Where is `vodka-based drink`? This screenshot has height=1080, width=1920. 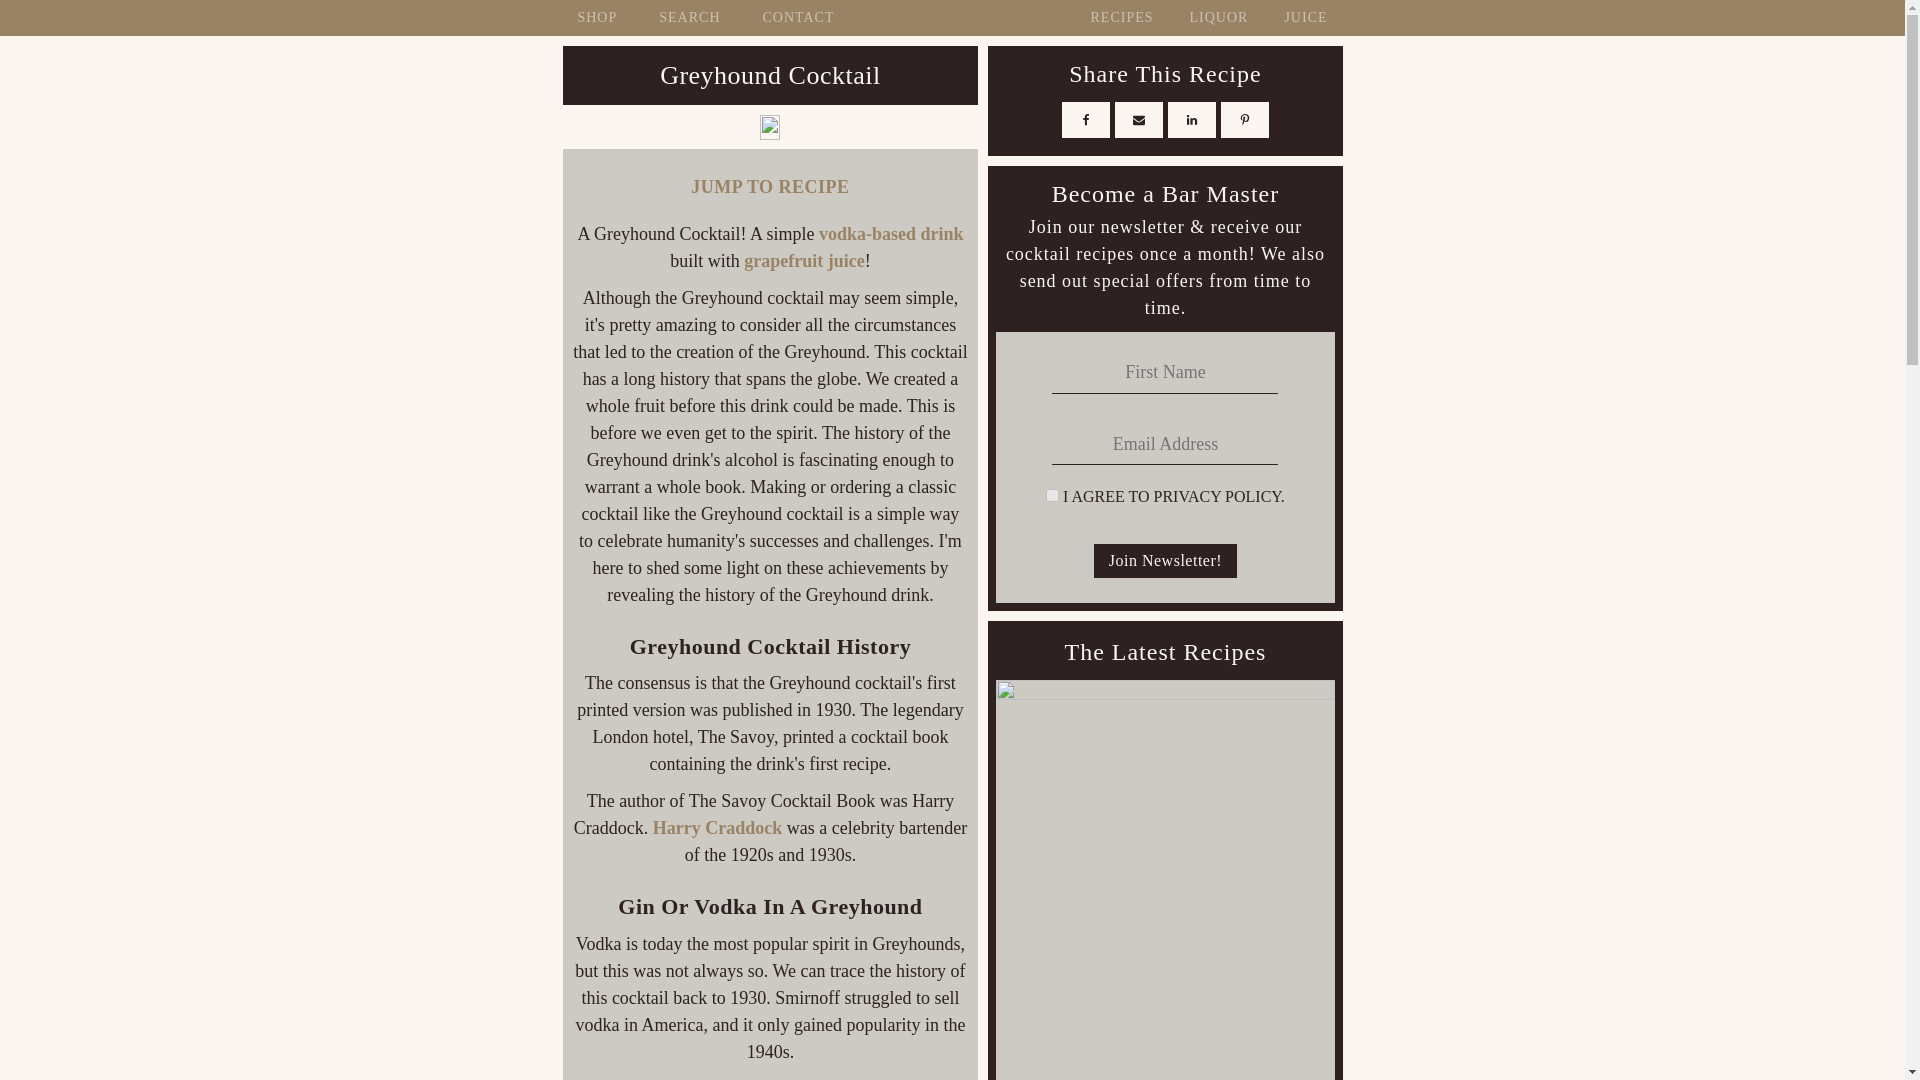 vodka-based drink is located at coordinates (891, 234).